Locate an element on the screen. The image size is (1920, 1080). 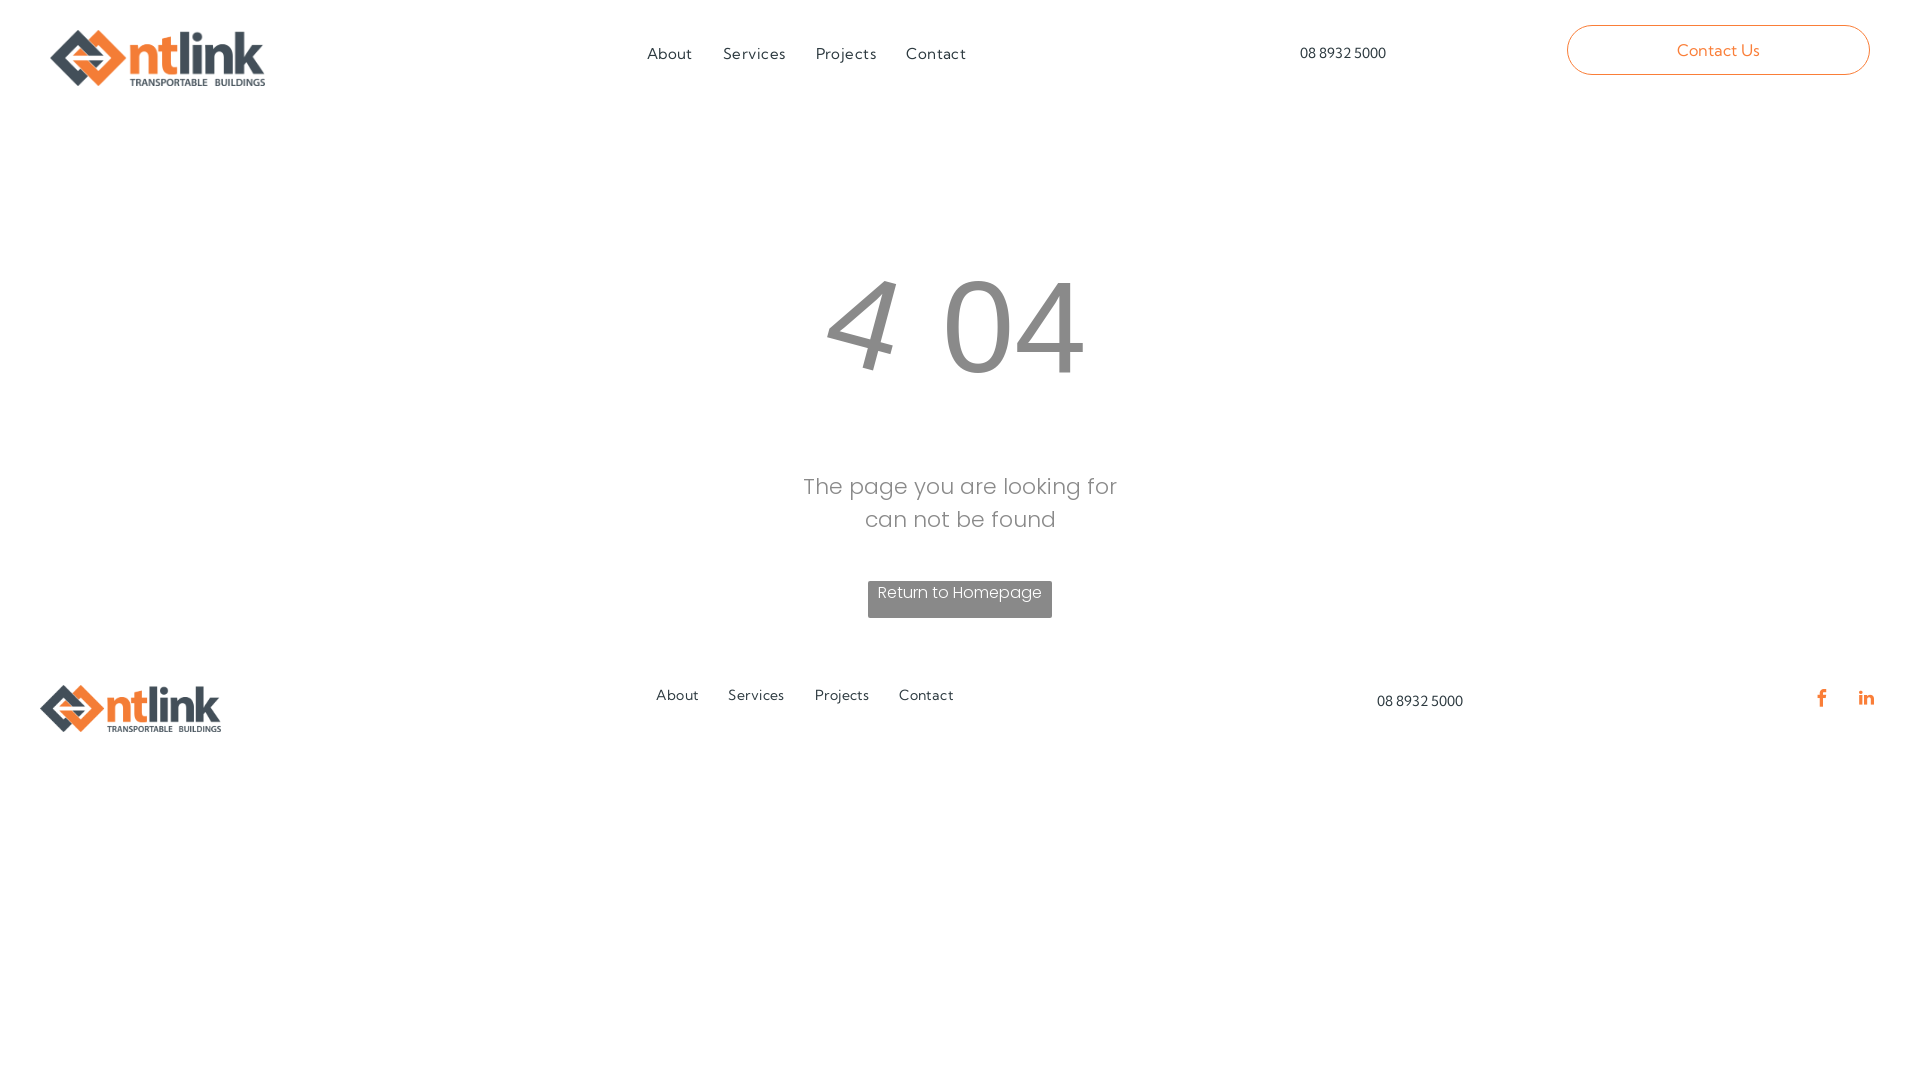
Contact is located at coordinates (926, 696).